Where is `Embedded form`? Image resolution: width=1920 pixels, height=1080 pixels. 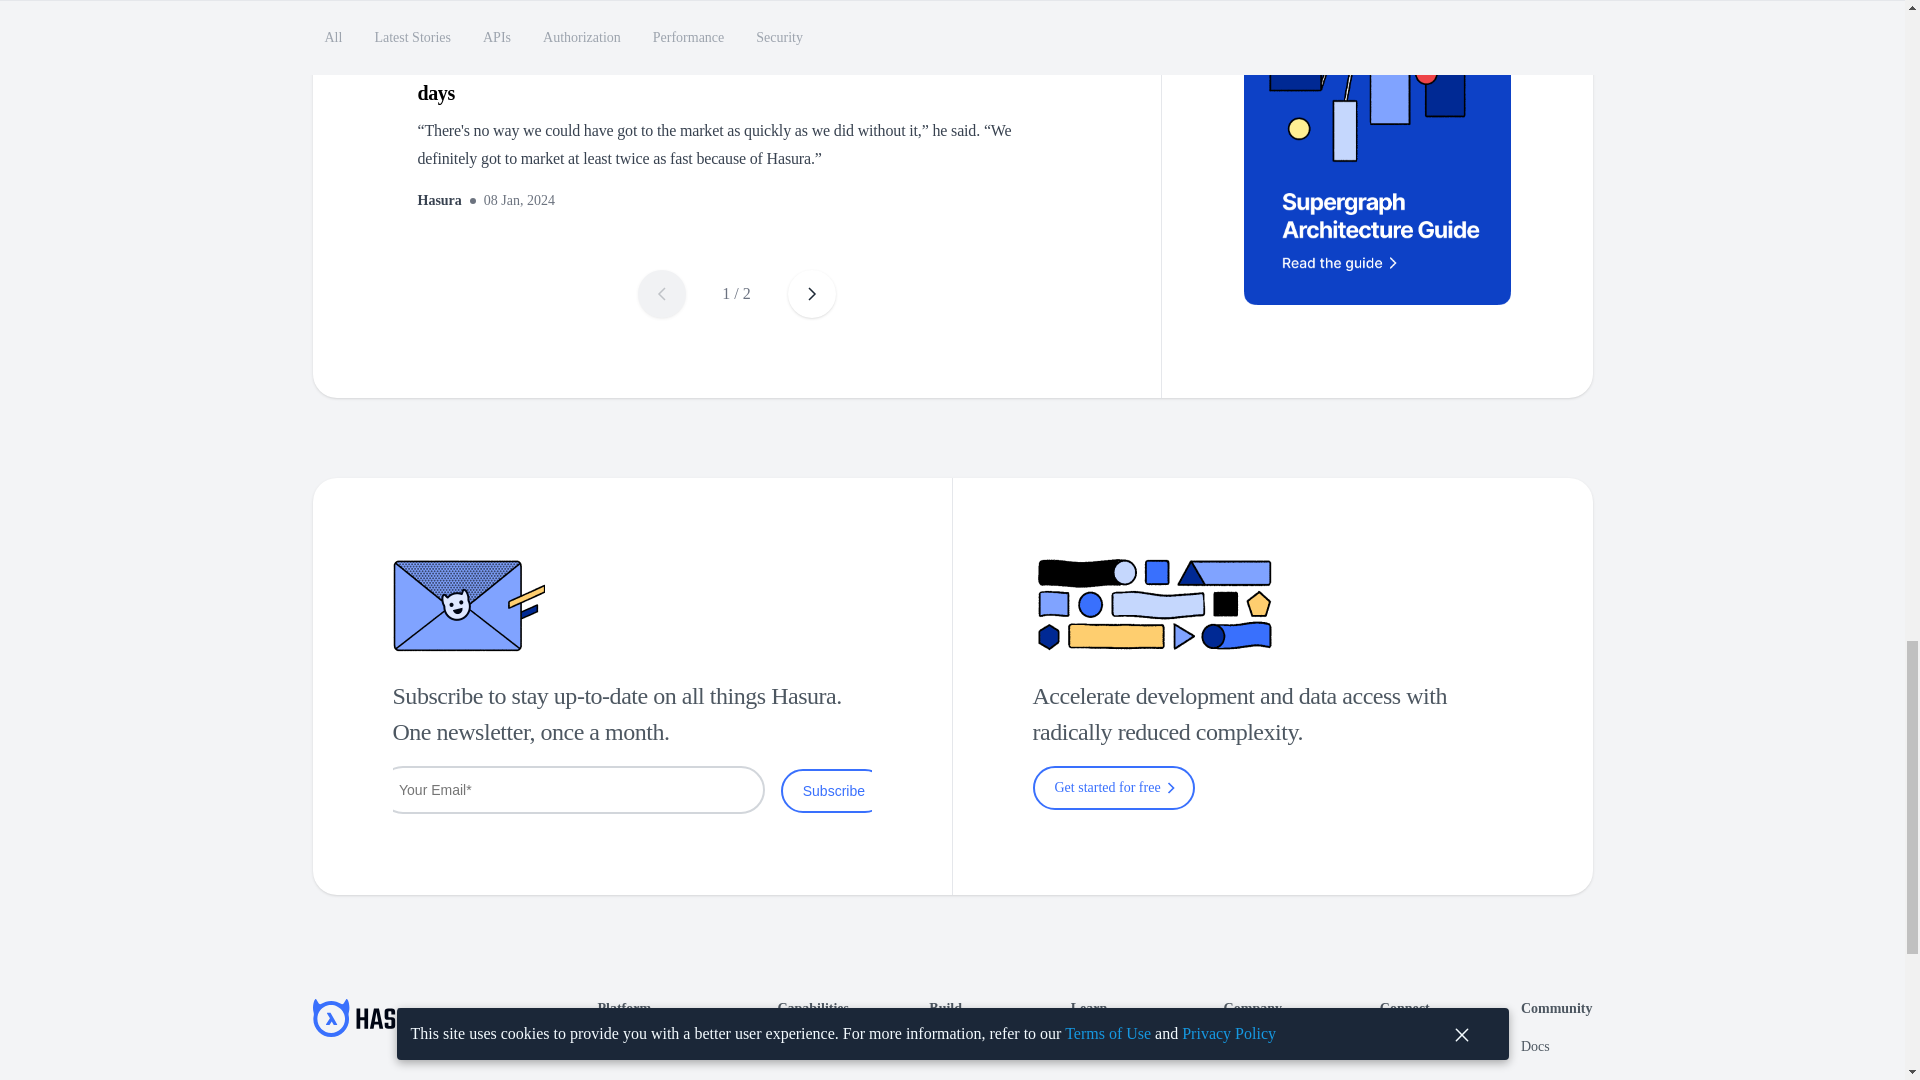
Embedded form is located at coordinates (631, 790).